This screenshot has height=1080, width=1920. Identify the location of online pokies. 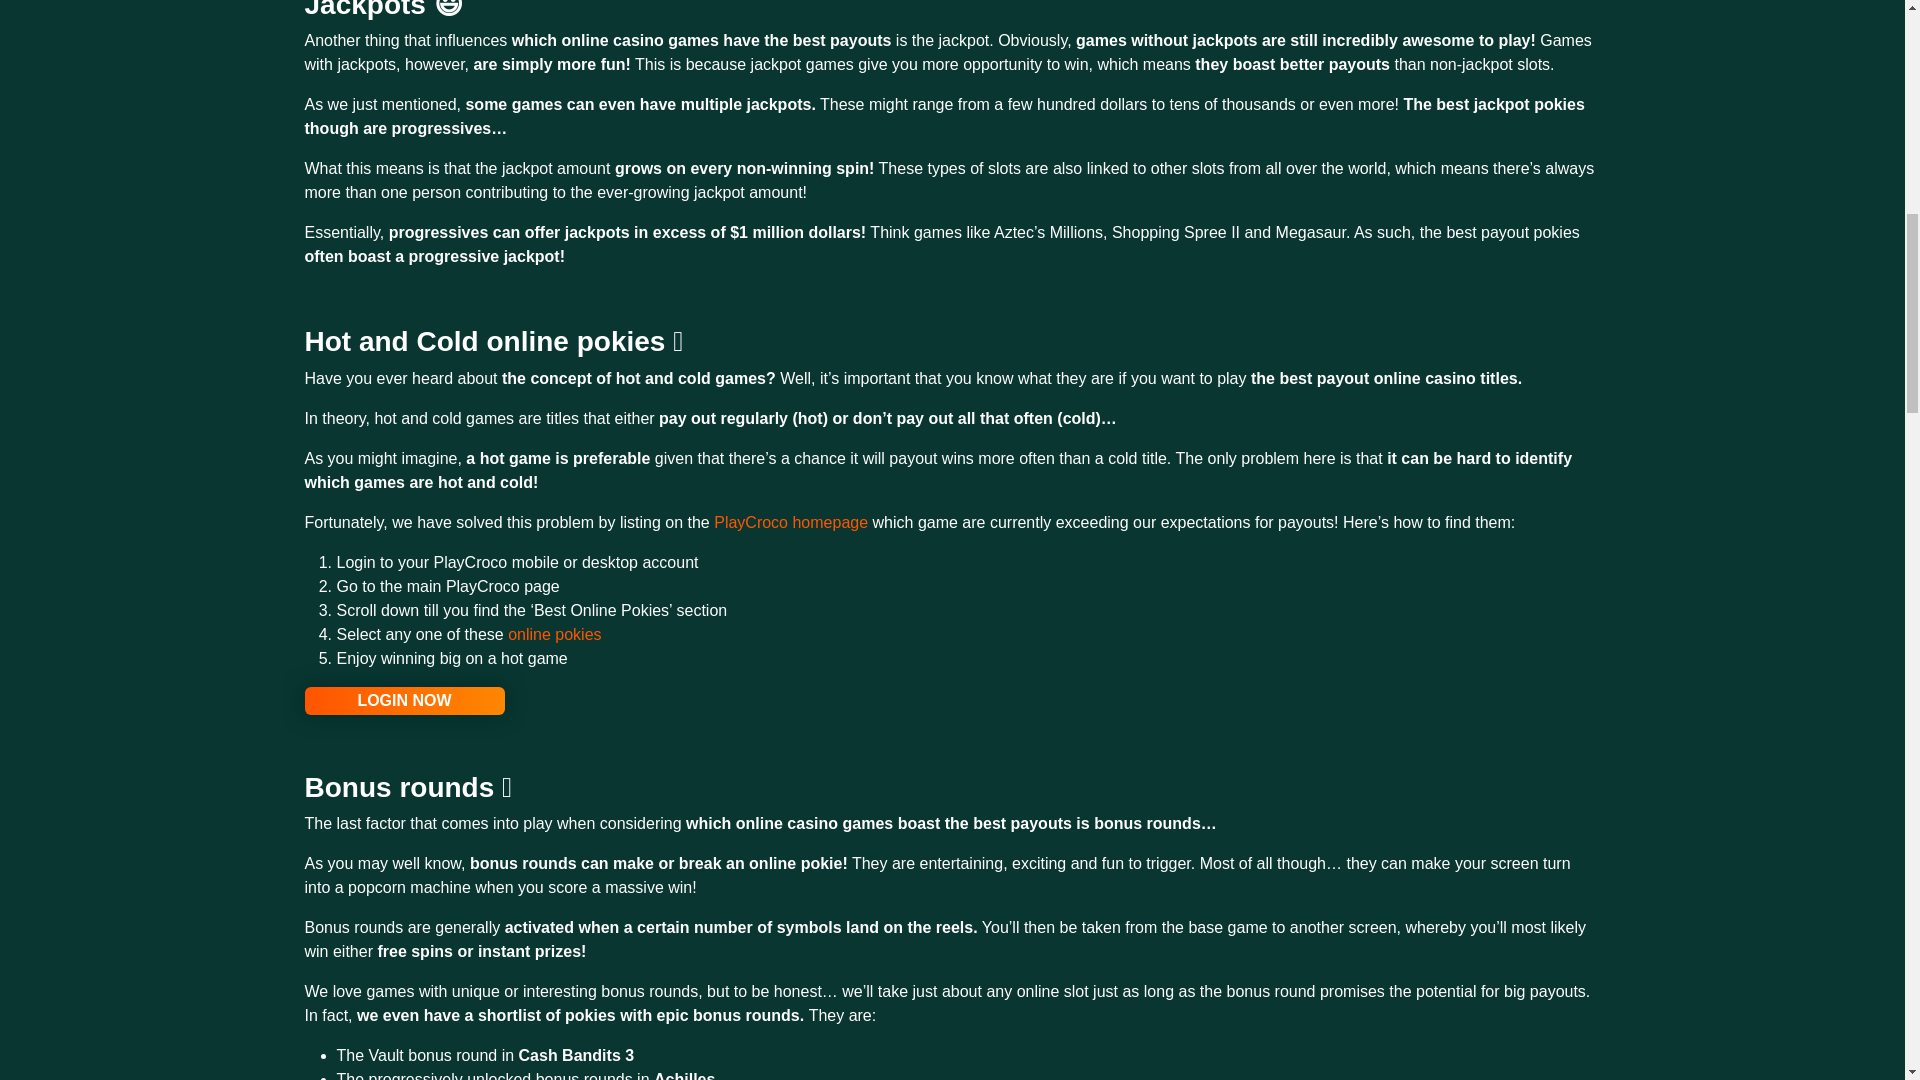
(554, 634).